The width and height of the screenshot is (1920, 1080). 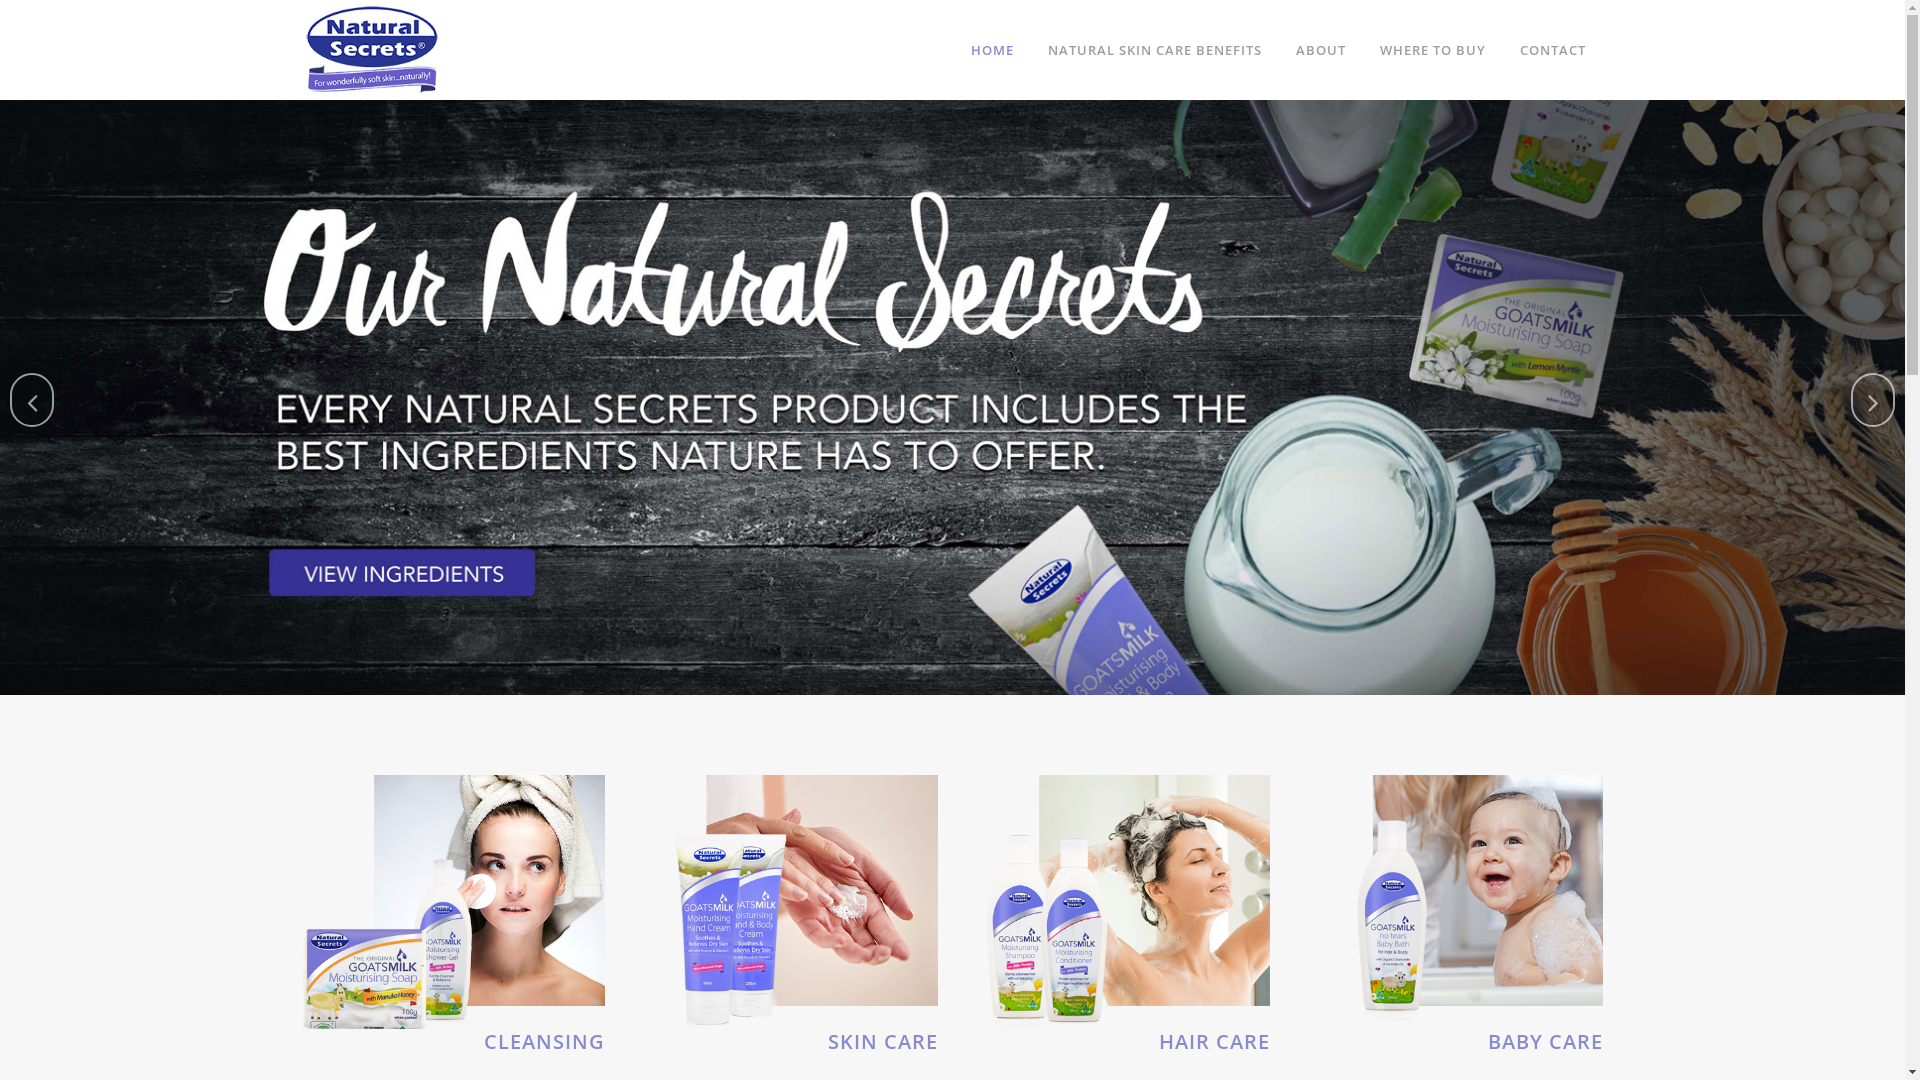 What do you see at coordinates (1432, 50) in the screenshot?
I see `WHERE TO BUY` at bounding box center [1432, 50].